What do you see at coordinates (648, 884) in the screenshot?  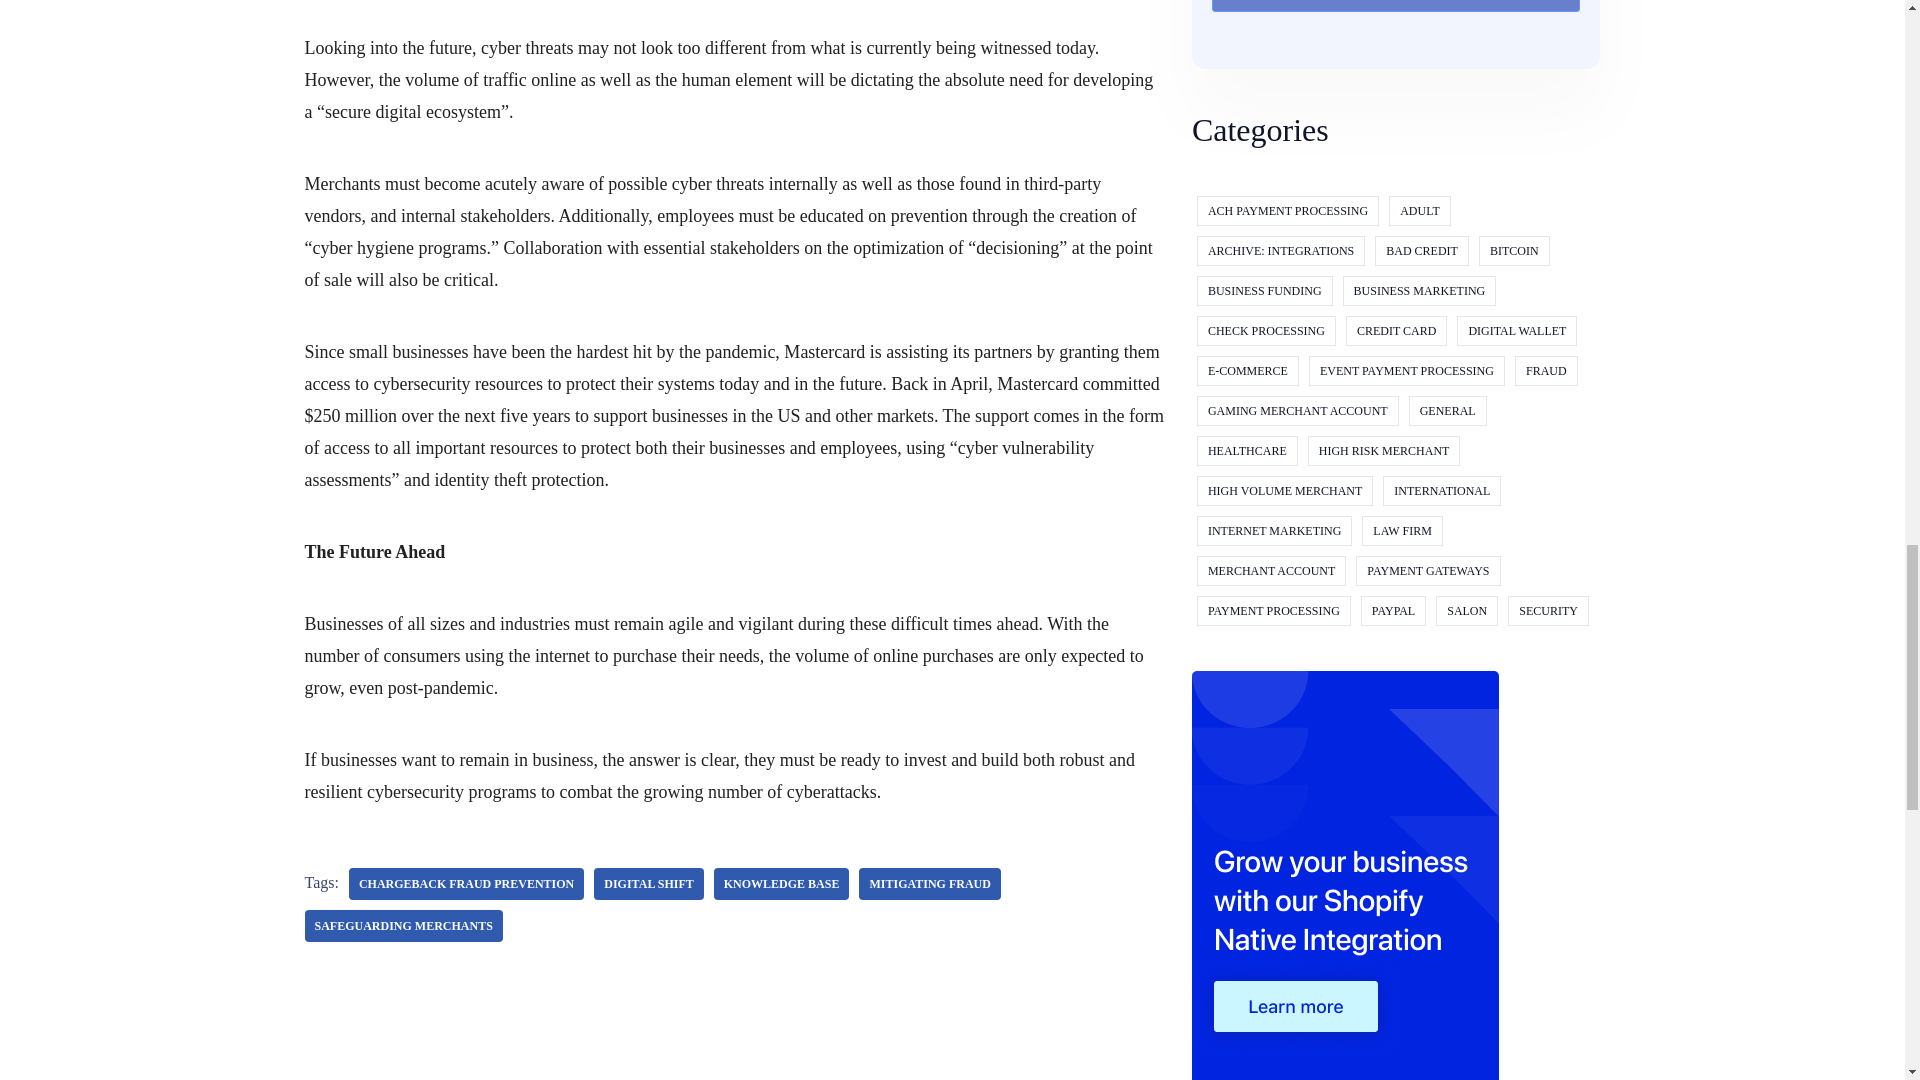 I see `Digital Shift` at bounding box center [648, 884].